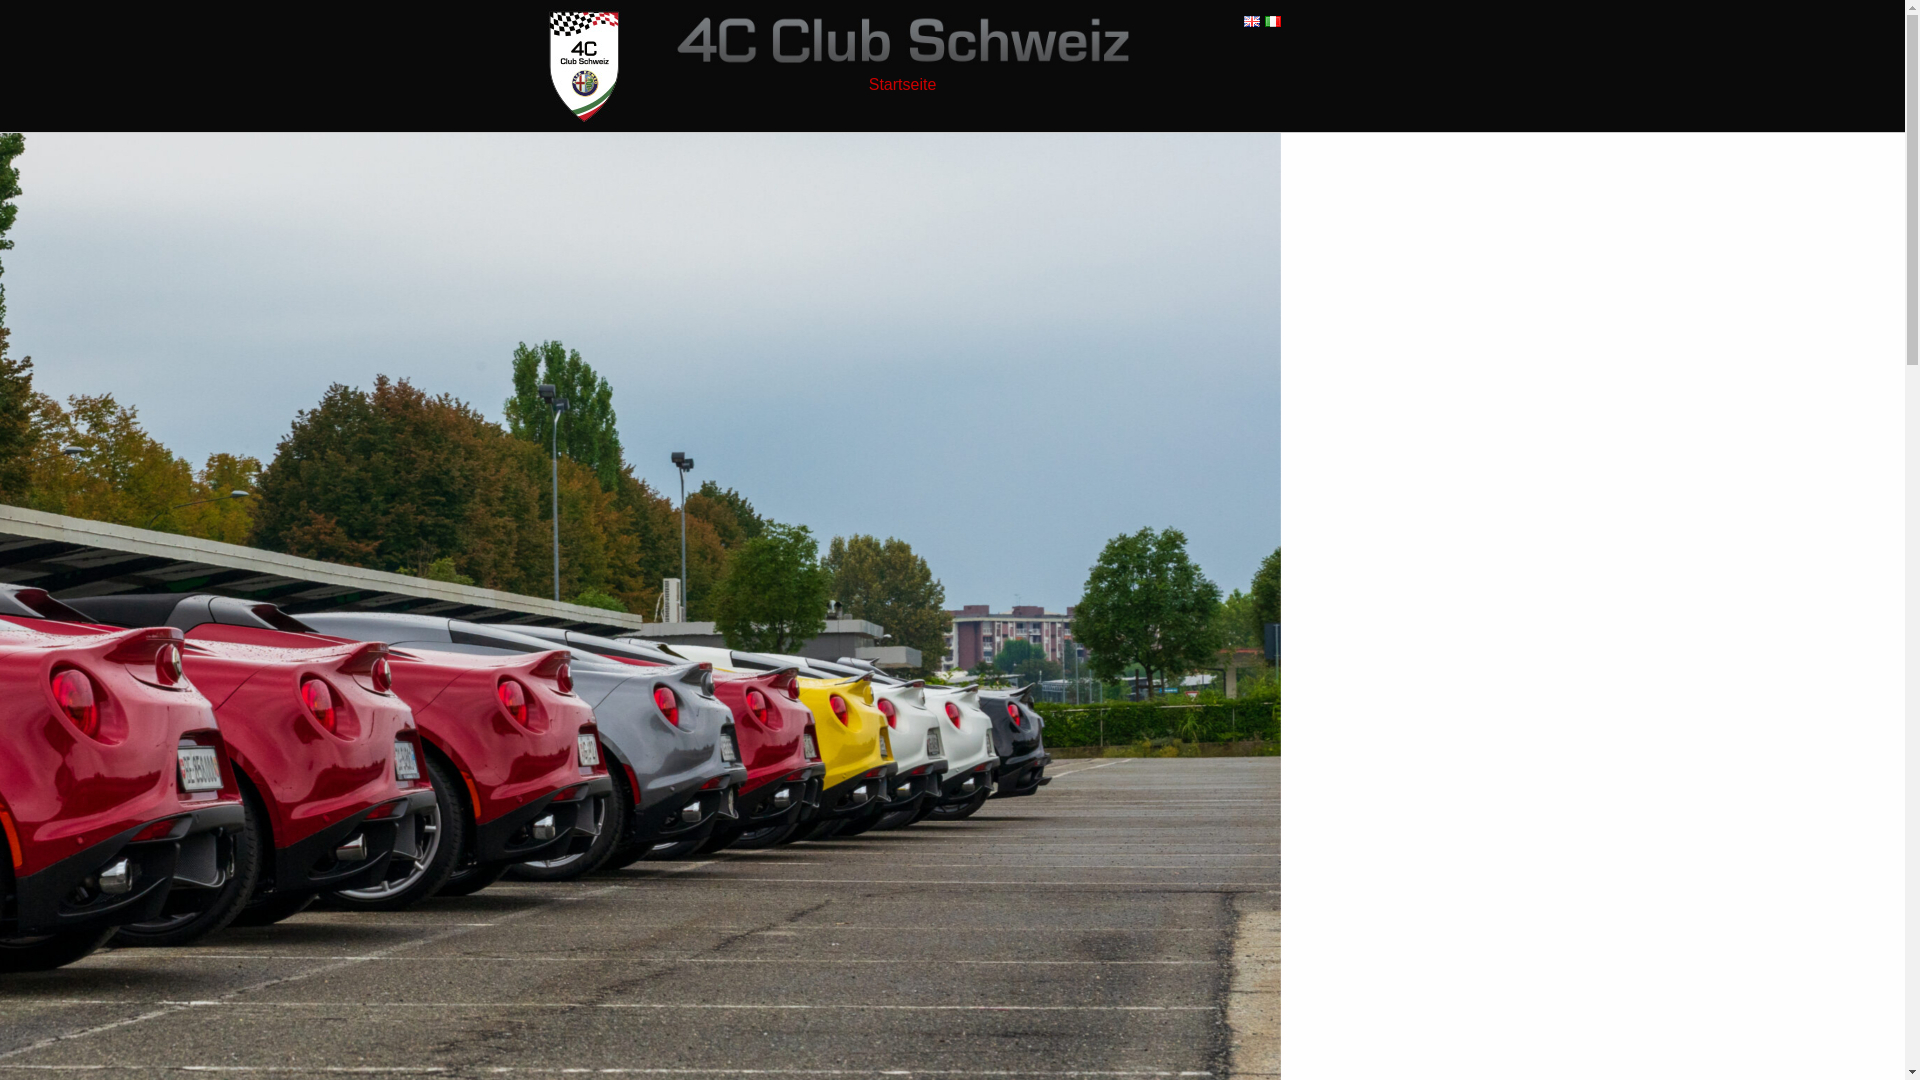 Image resolution: width=1920 pixels, height=1080 pixels. What do you see at coordinates (903, 40) in the screenshot?
I see `4C Club Schweiz` at bounding box center [903, 40].